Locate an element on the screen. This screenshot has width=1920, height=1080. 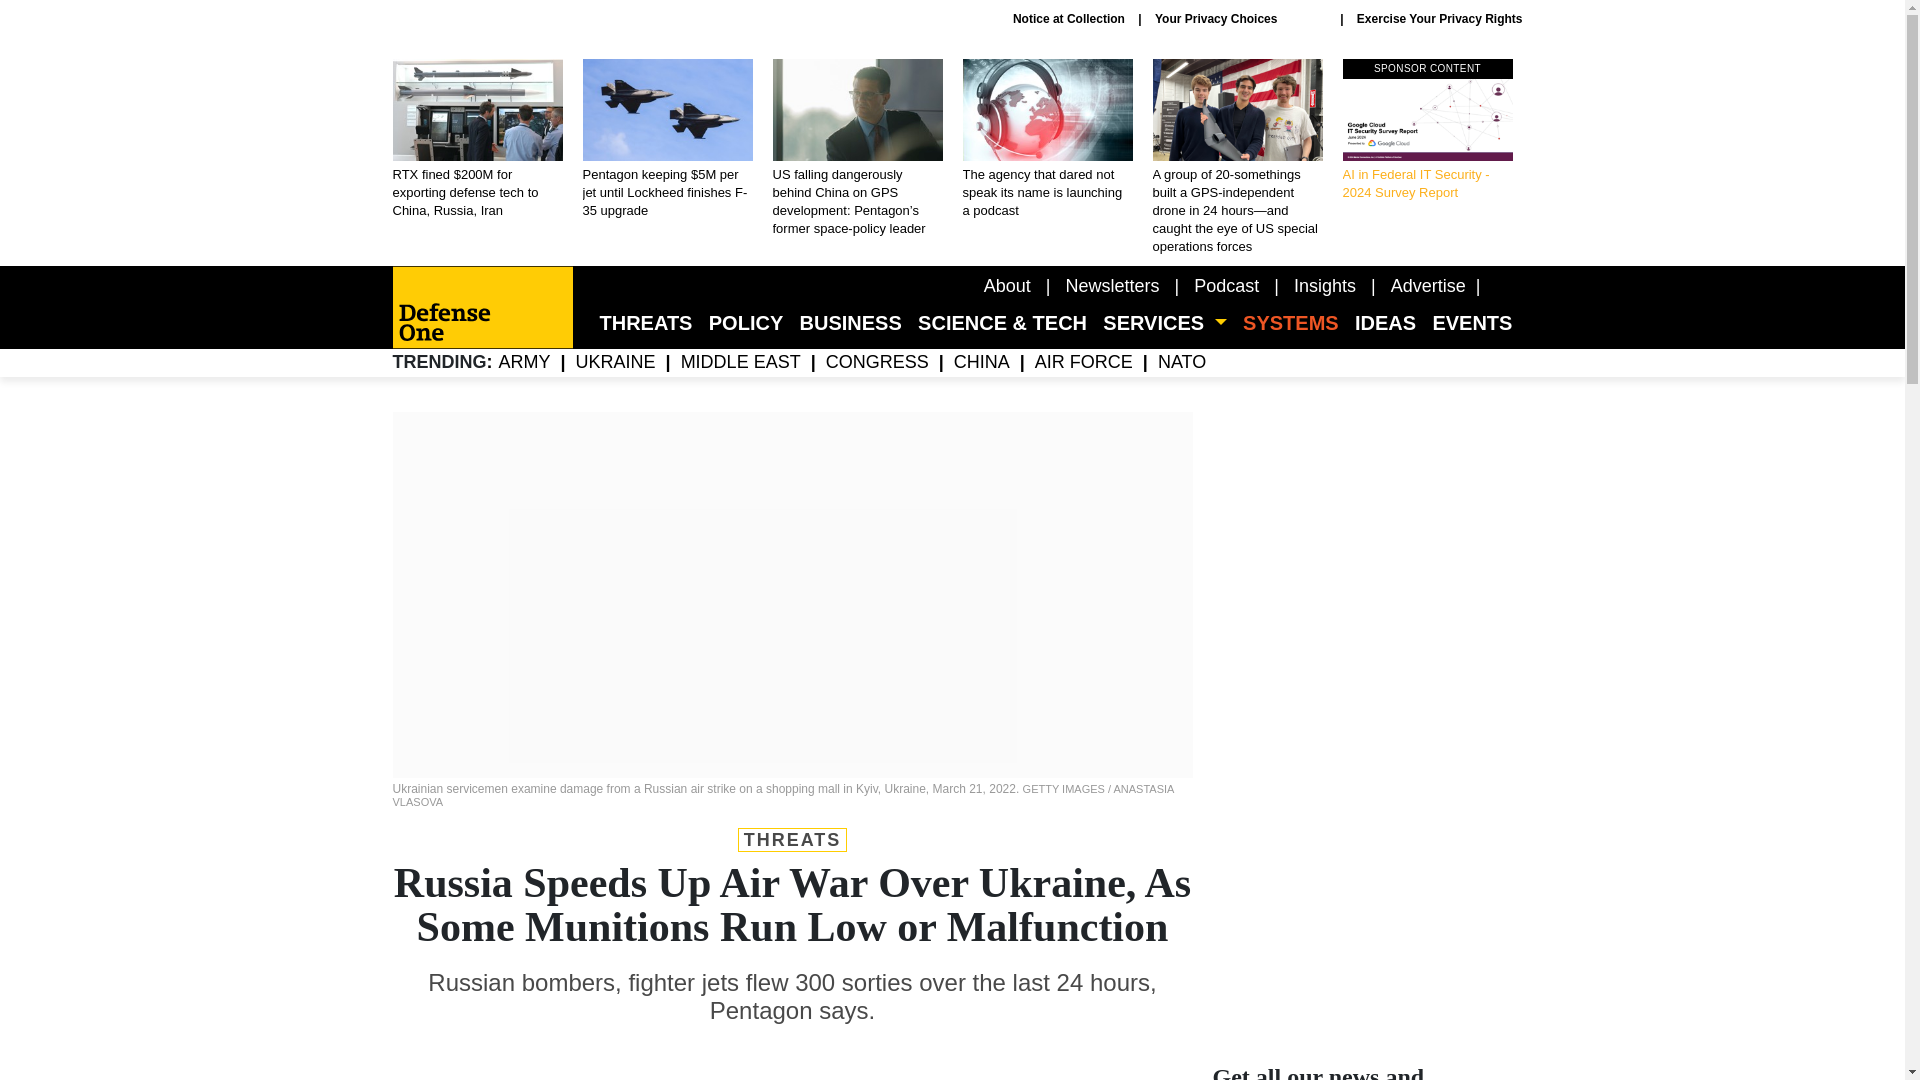
Advertise is located at coordinates (1428, 286).